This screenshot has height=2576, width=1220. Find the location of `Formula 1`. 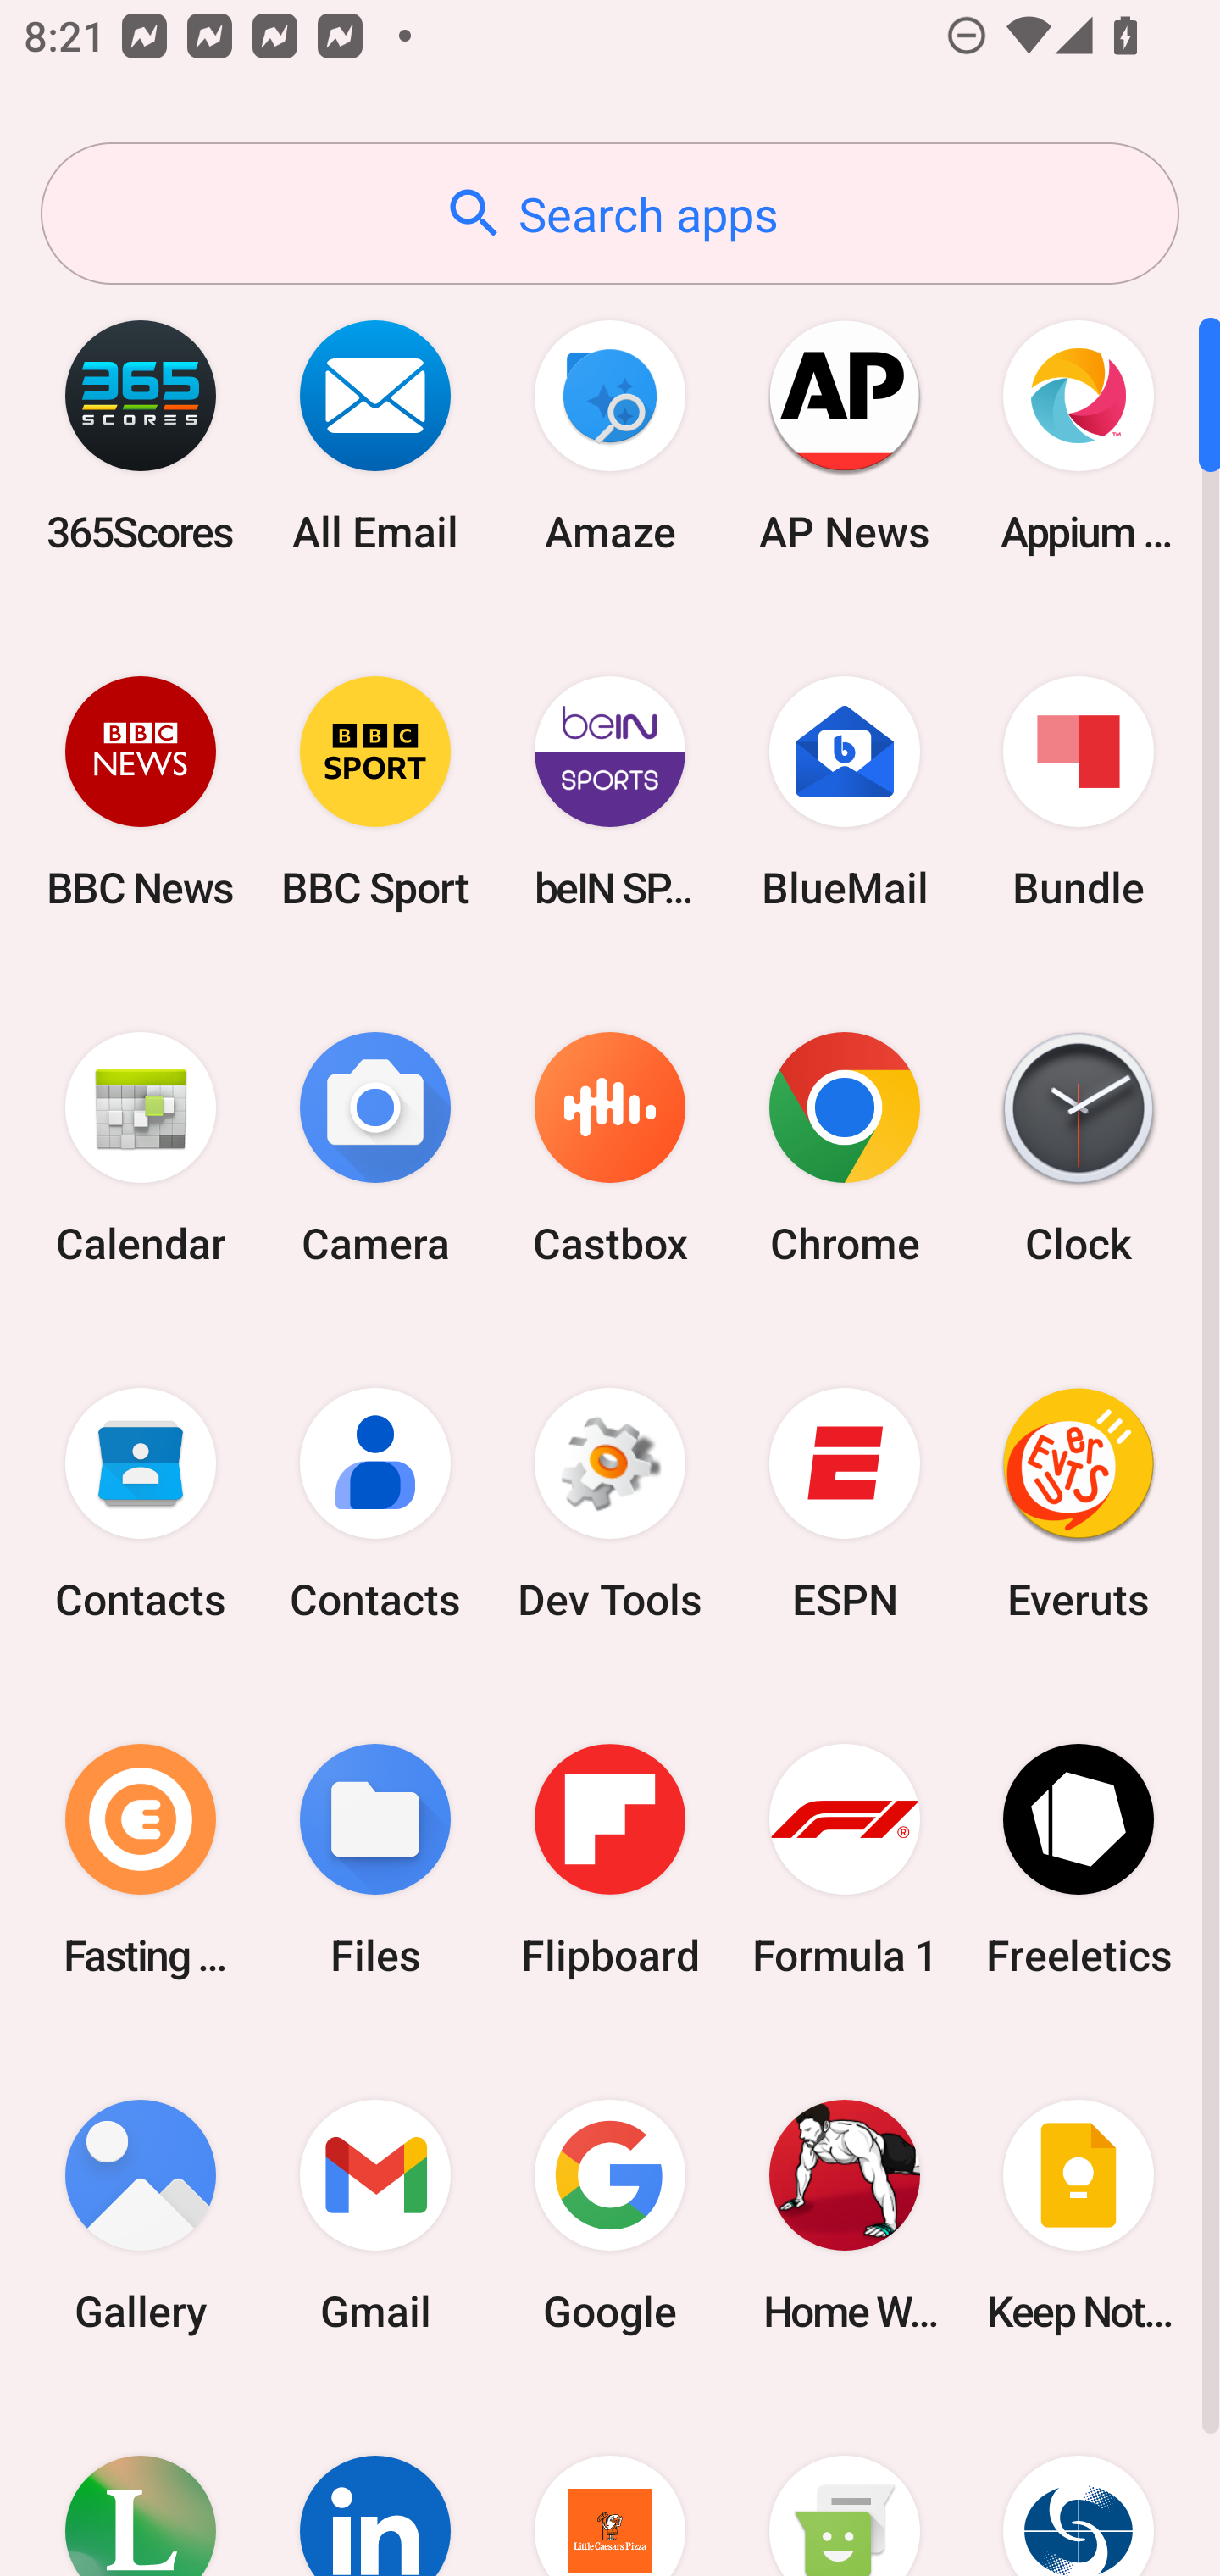

Formula 1 is located at coordinates (844, 1859).